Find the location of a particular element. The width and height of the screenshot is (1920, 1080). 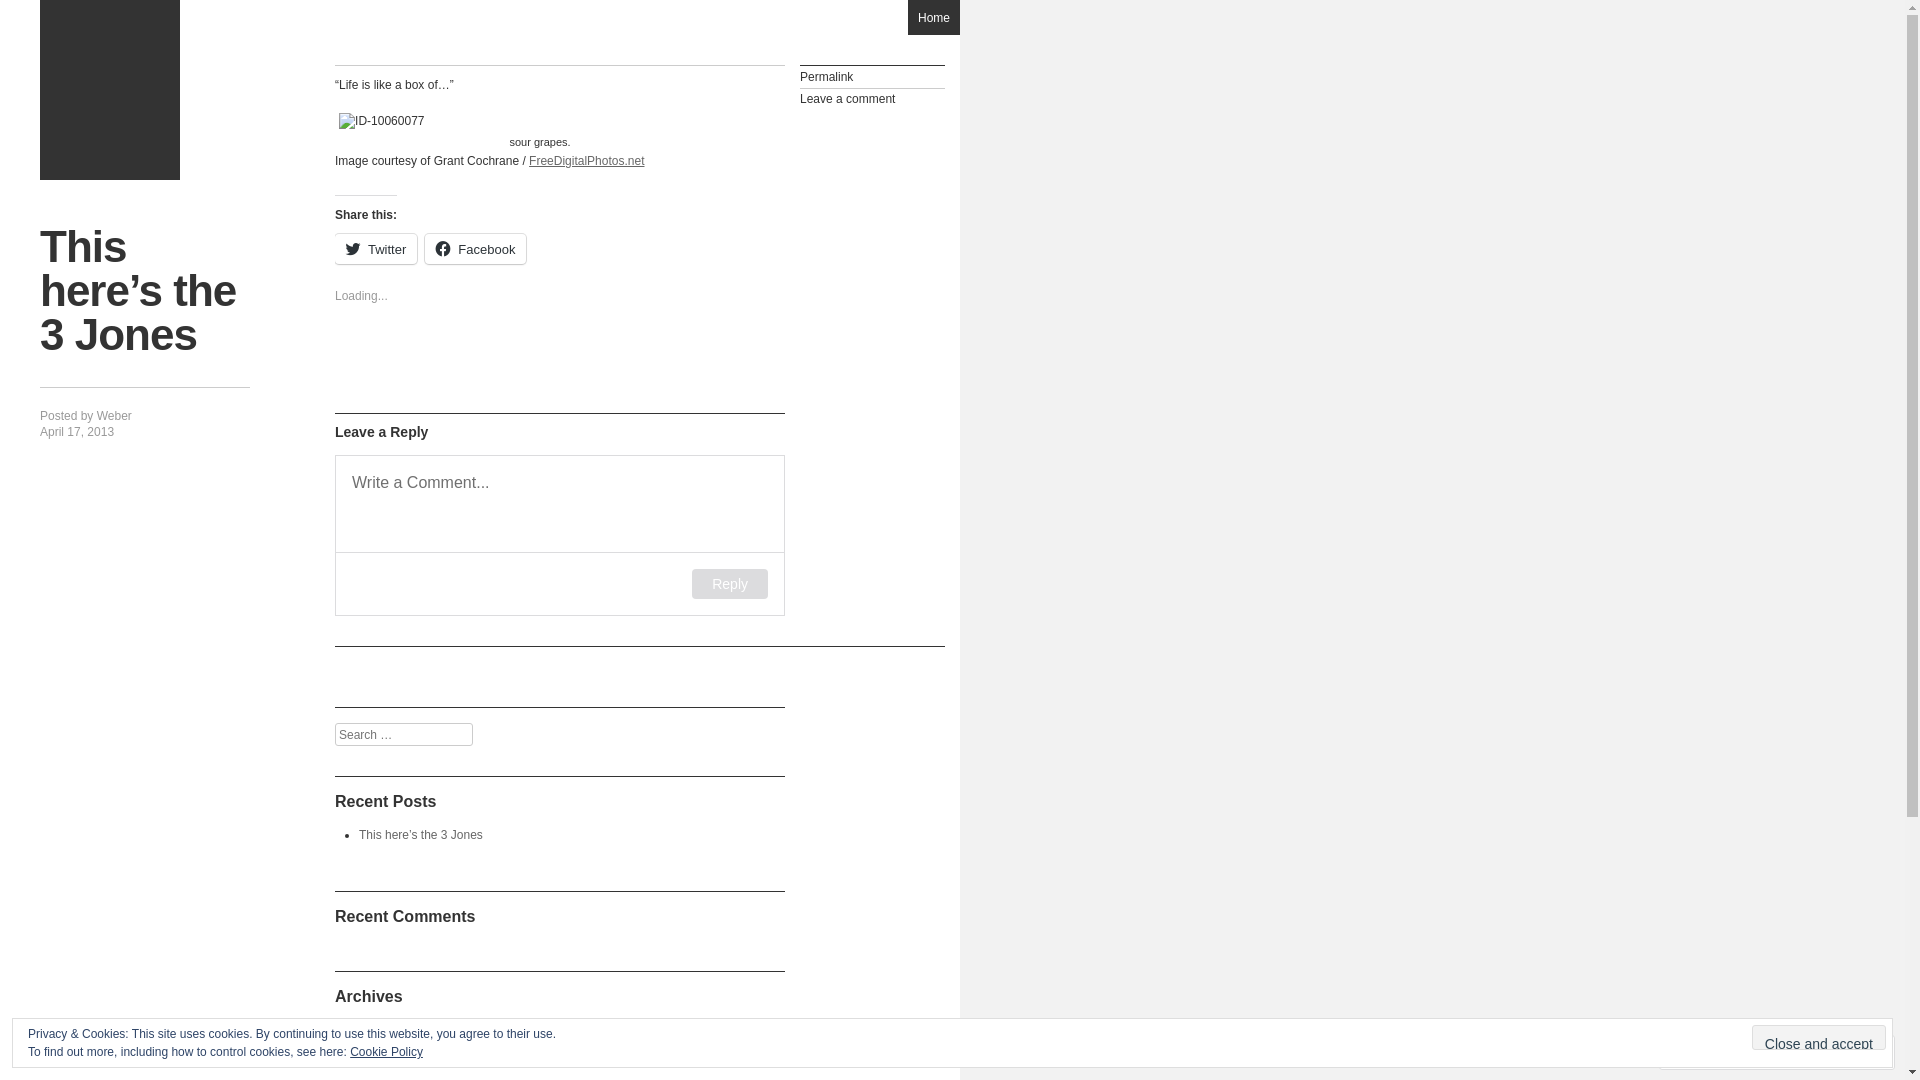

Close and accept is located at coordinates (1819, 1038).